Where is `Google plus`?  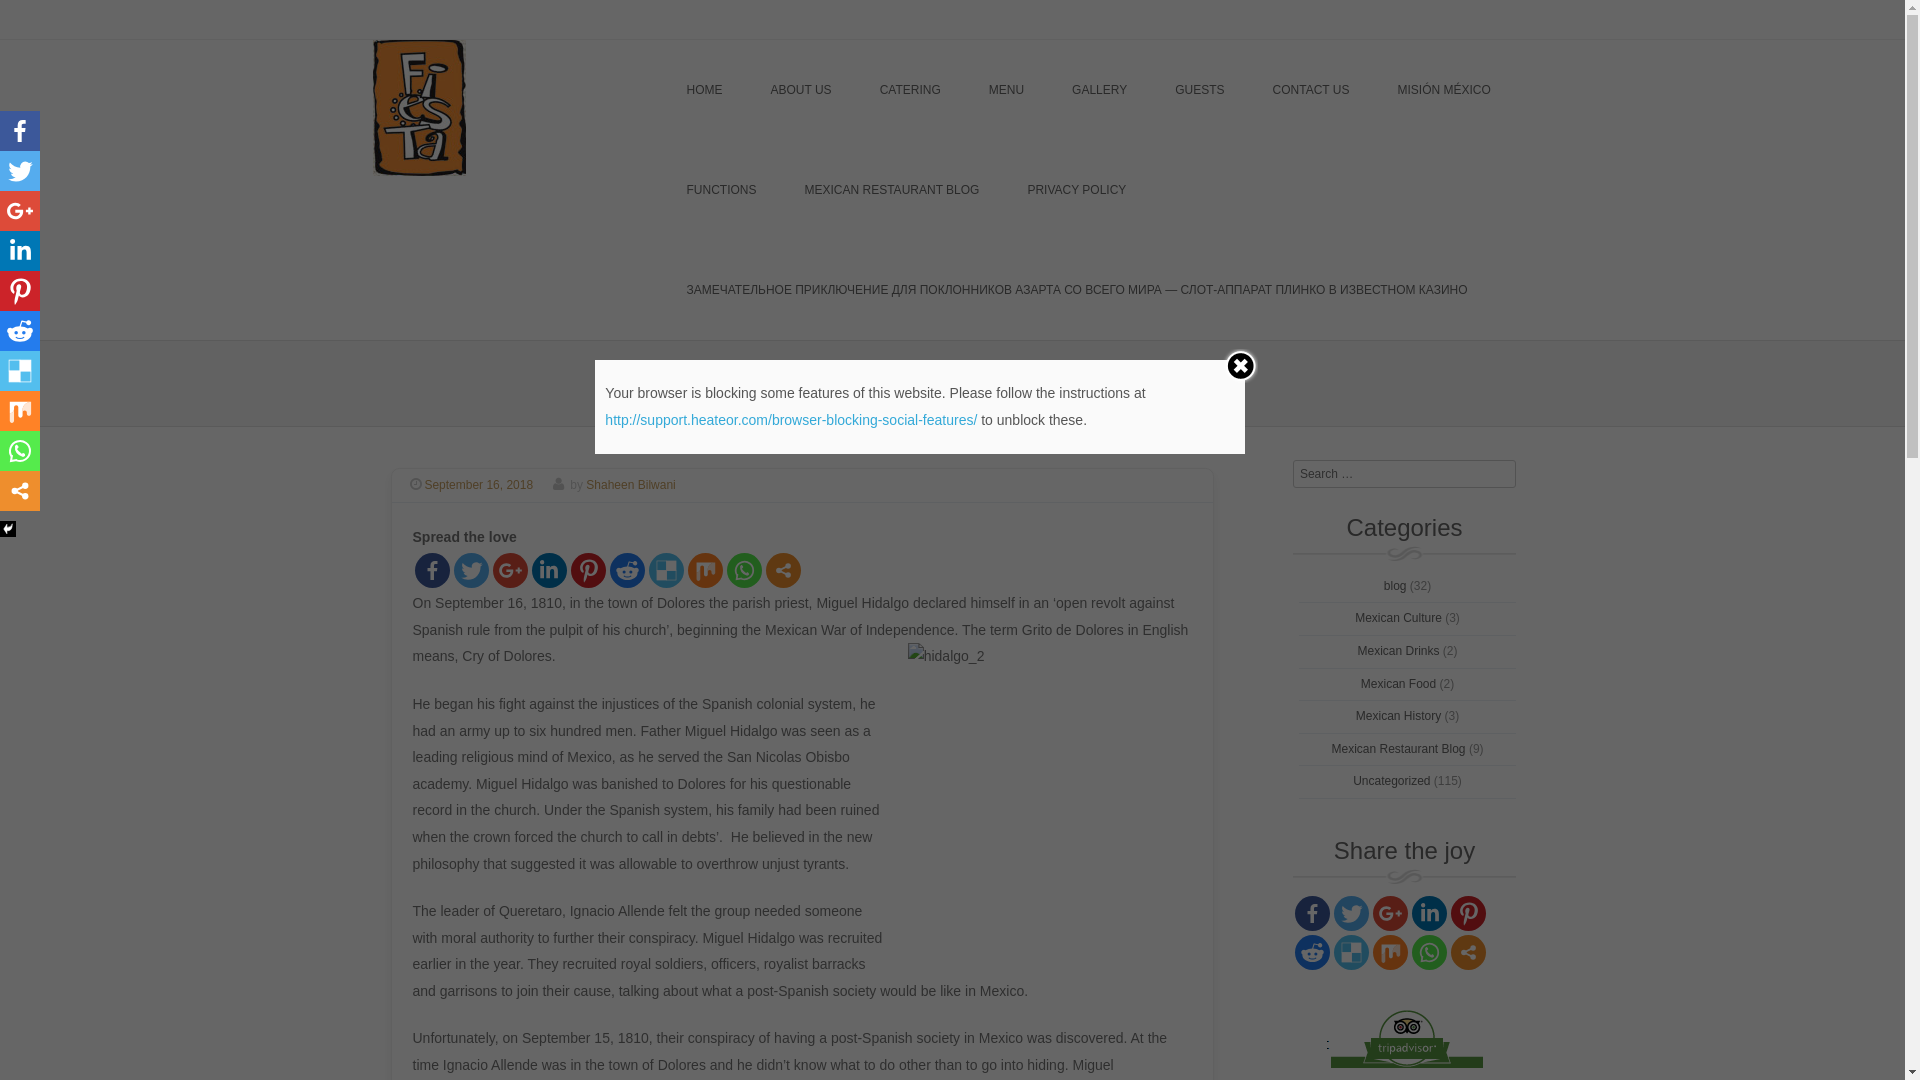
Google plus is located at coordinates (20, 211).